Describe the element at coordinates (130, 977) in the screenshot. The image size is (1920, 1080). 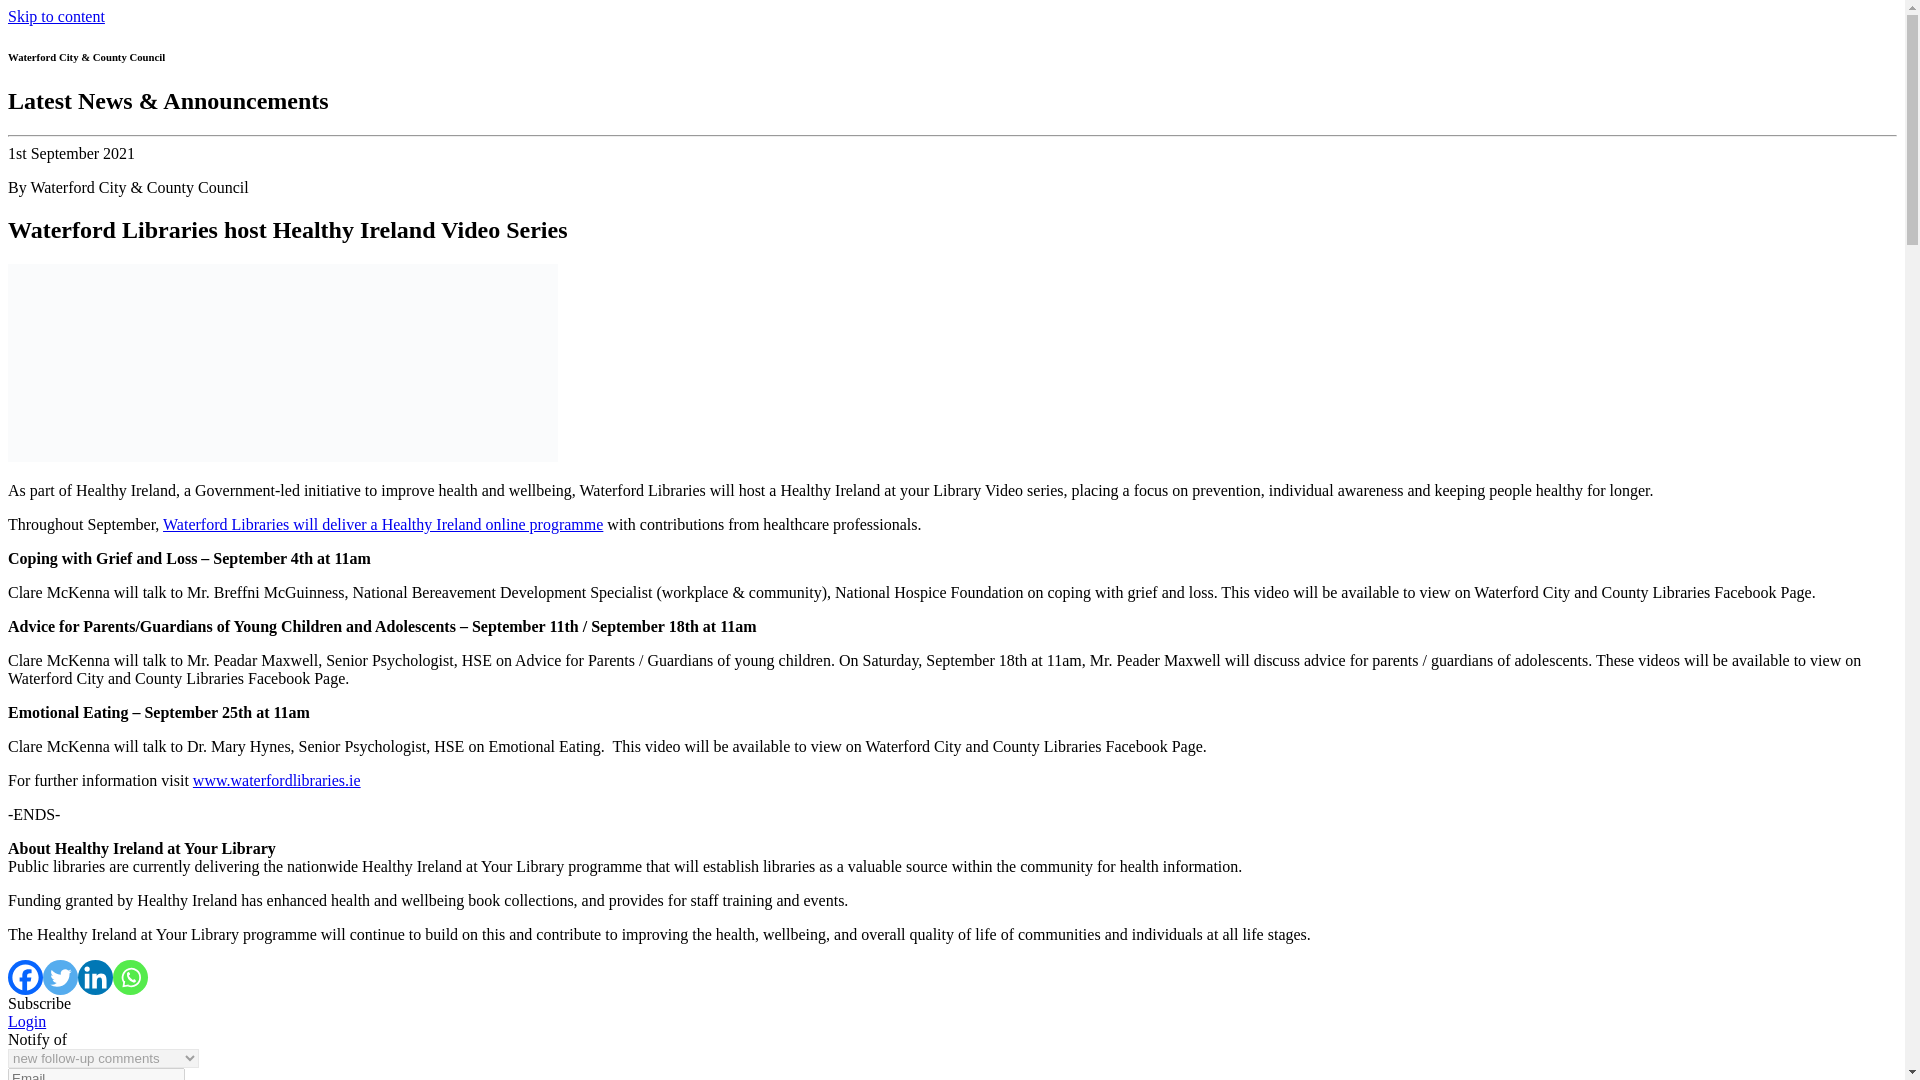
I see `Whatsapp` at that location.